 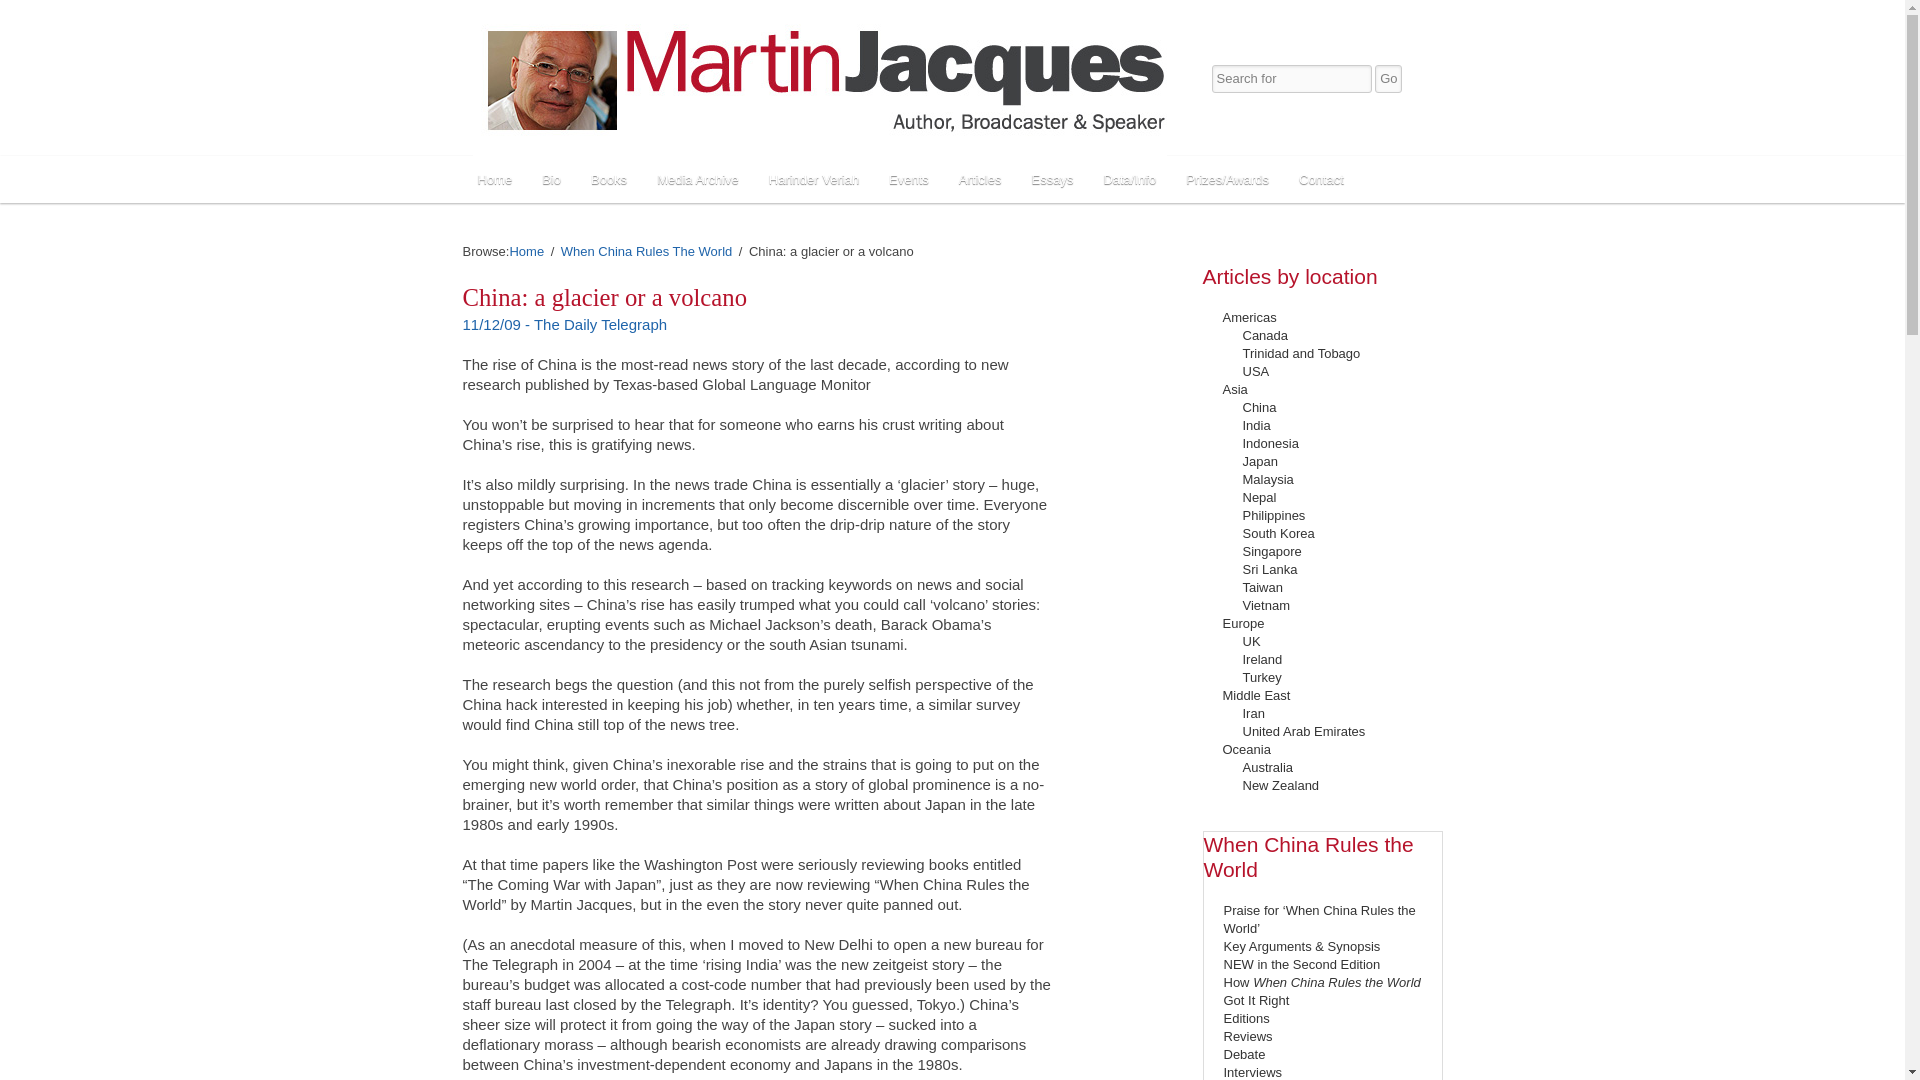 What do you see at coordinates (494, 179) in the screenshot?
I see `Home` at bounding box center [494, 179].